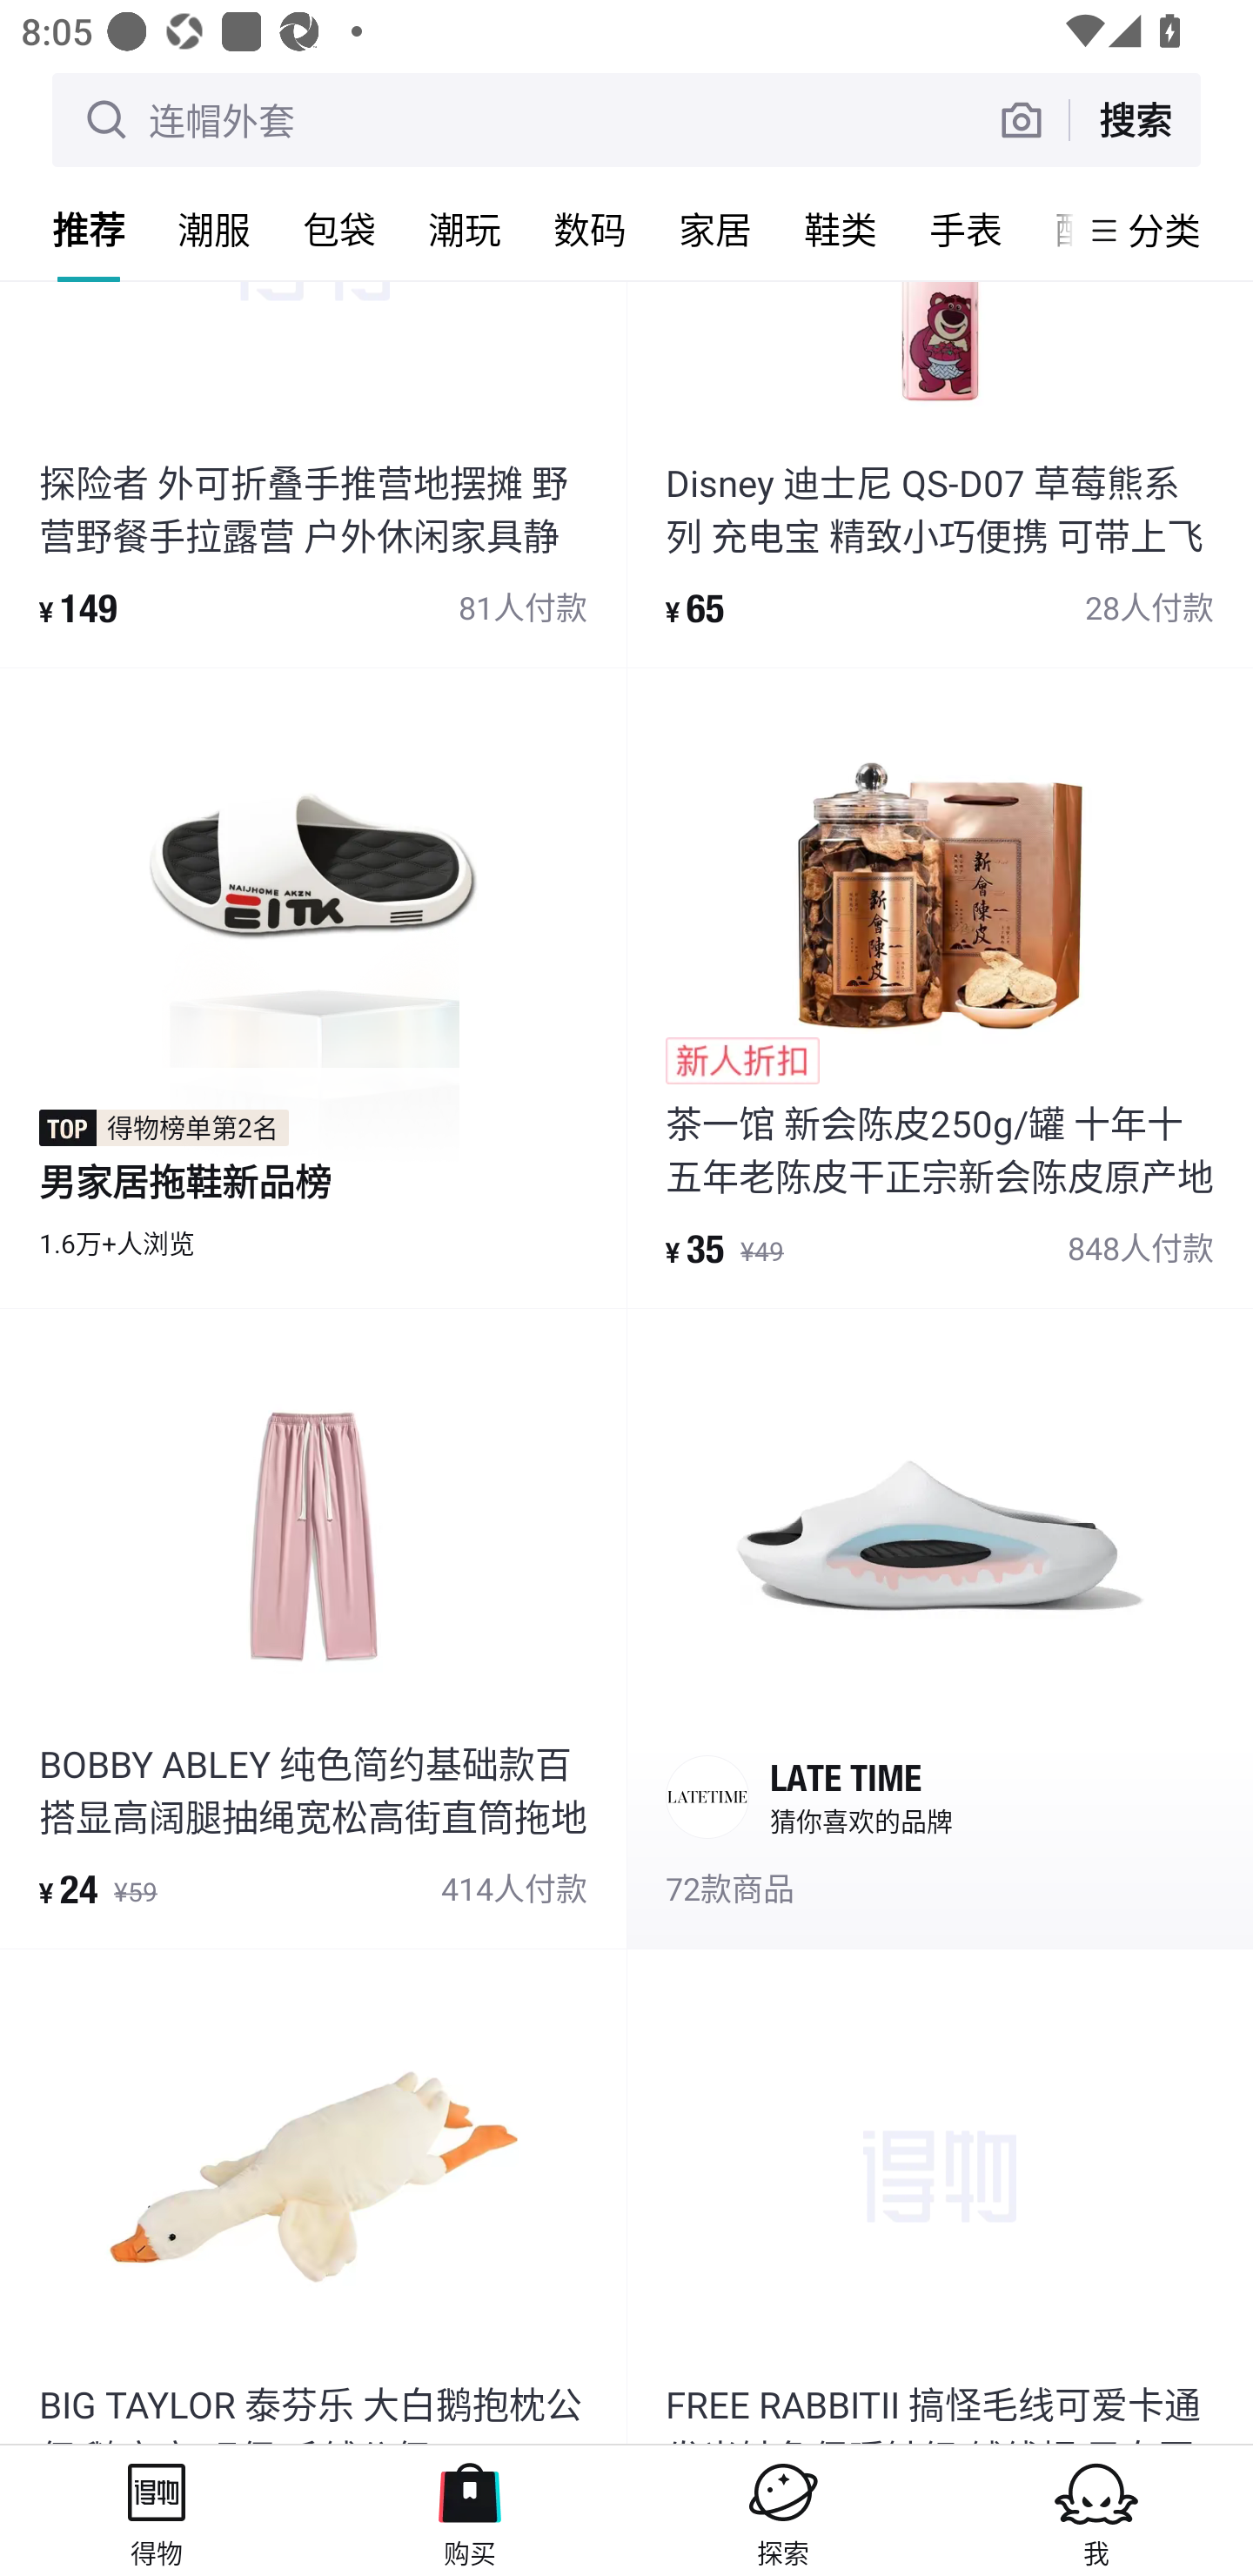 The width and height of the screenshot is (1253, 2576). I want to click on 包袋, so click(339, 229).